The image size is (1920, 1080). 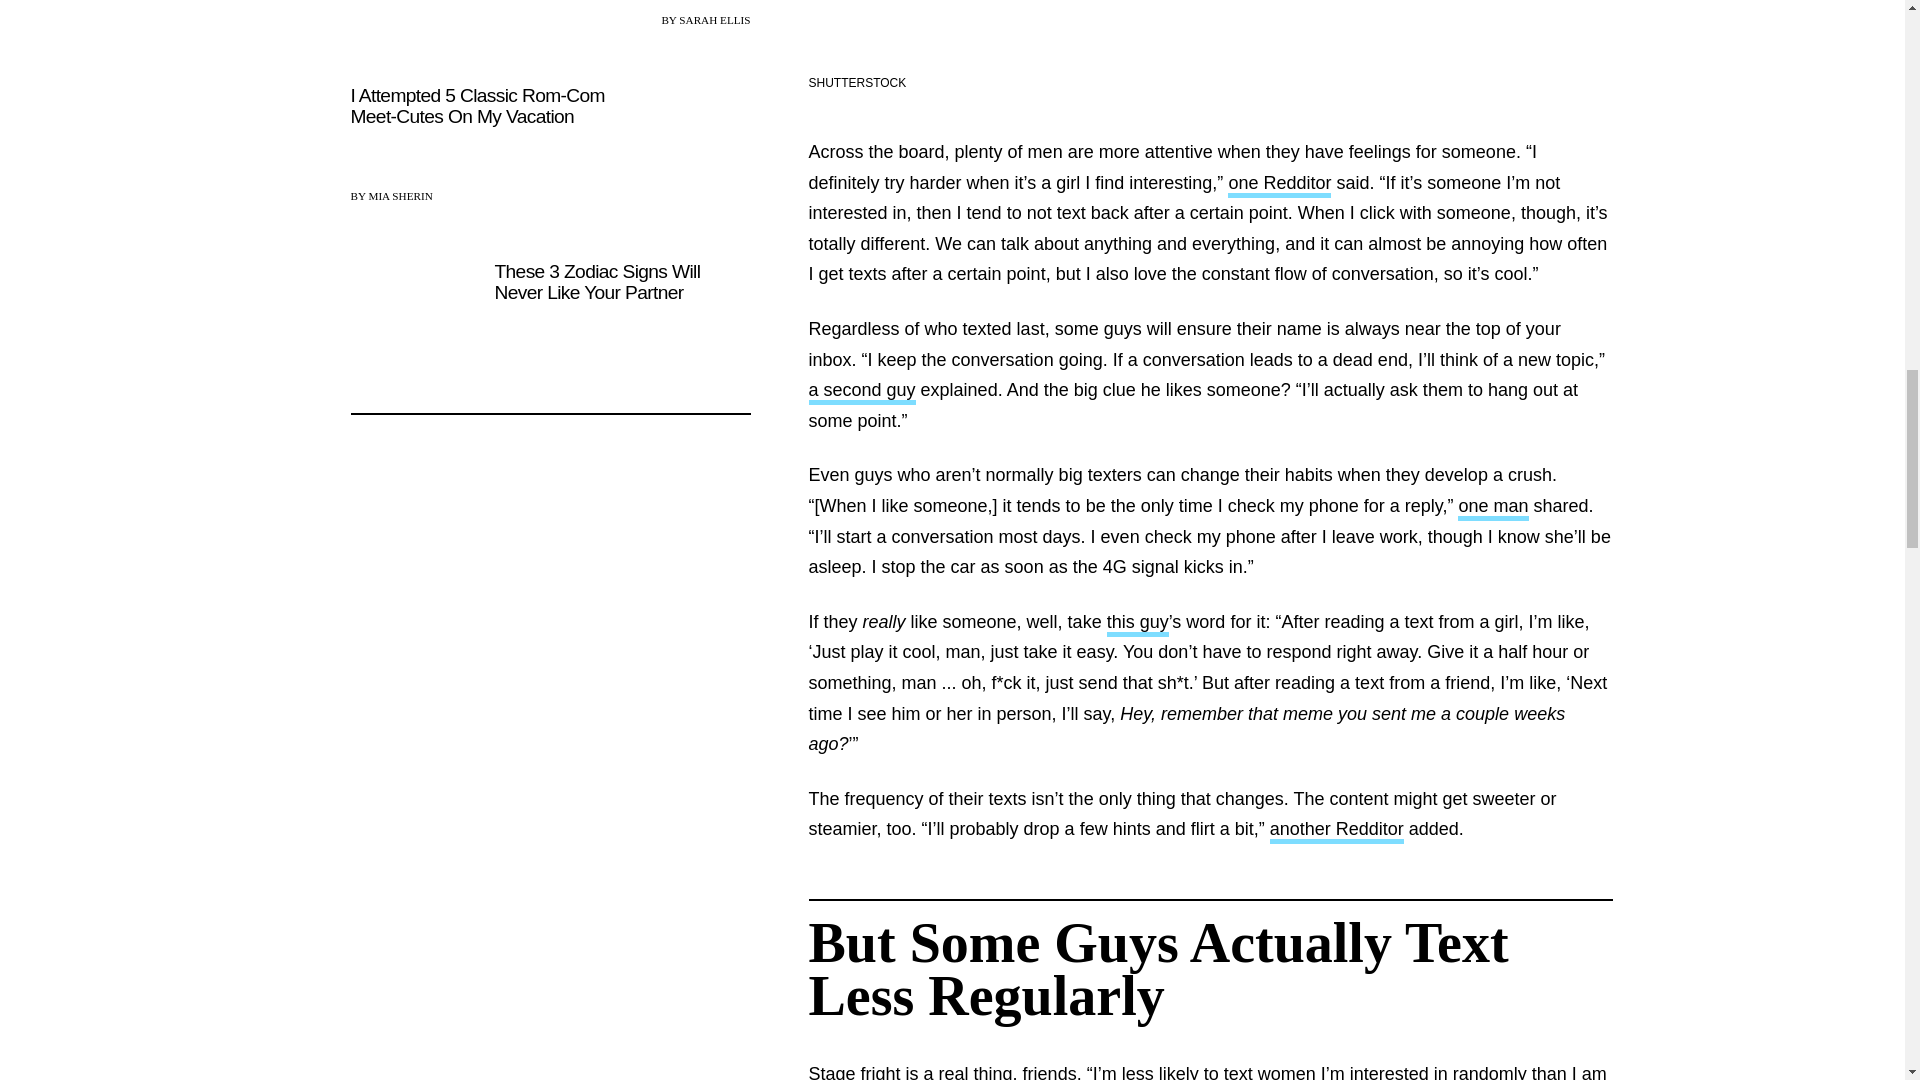 What do you see at coordinates (1279, 184) in the screenshot?
I see `one Redditor` at bounding box center [1279, 184].